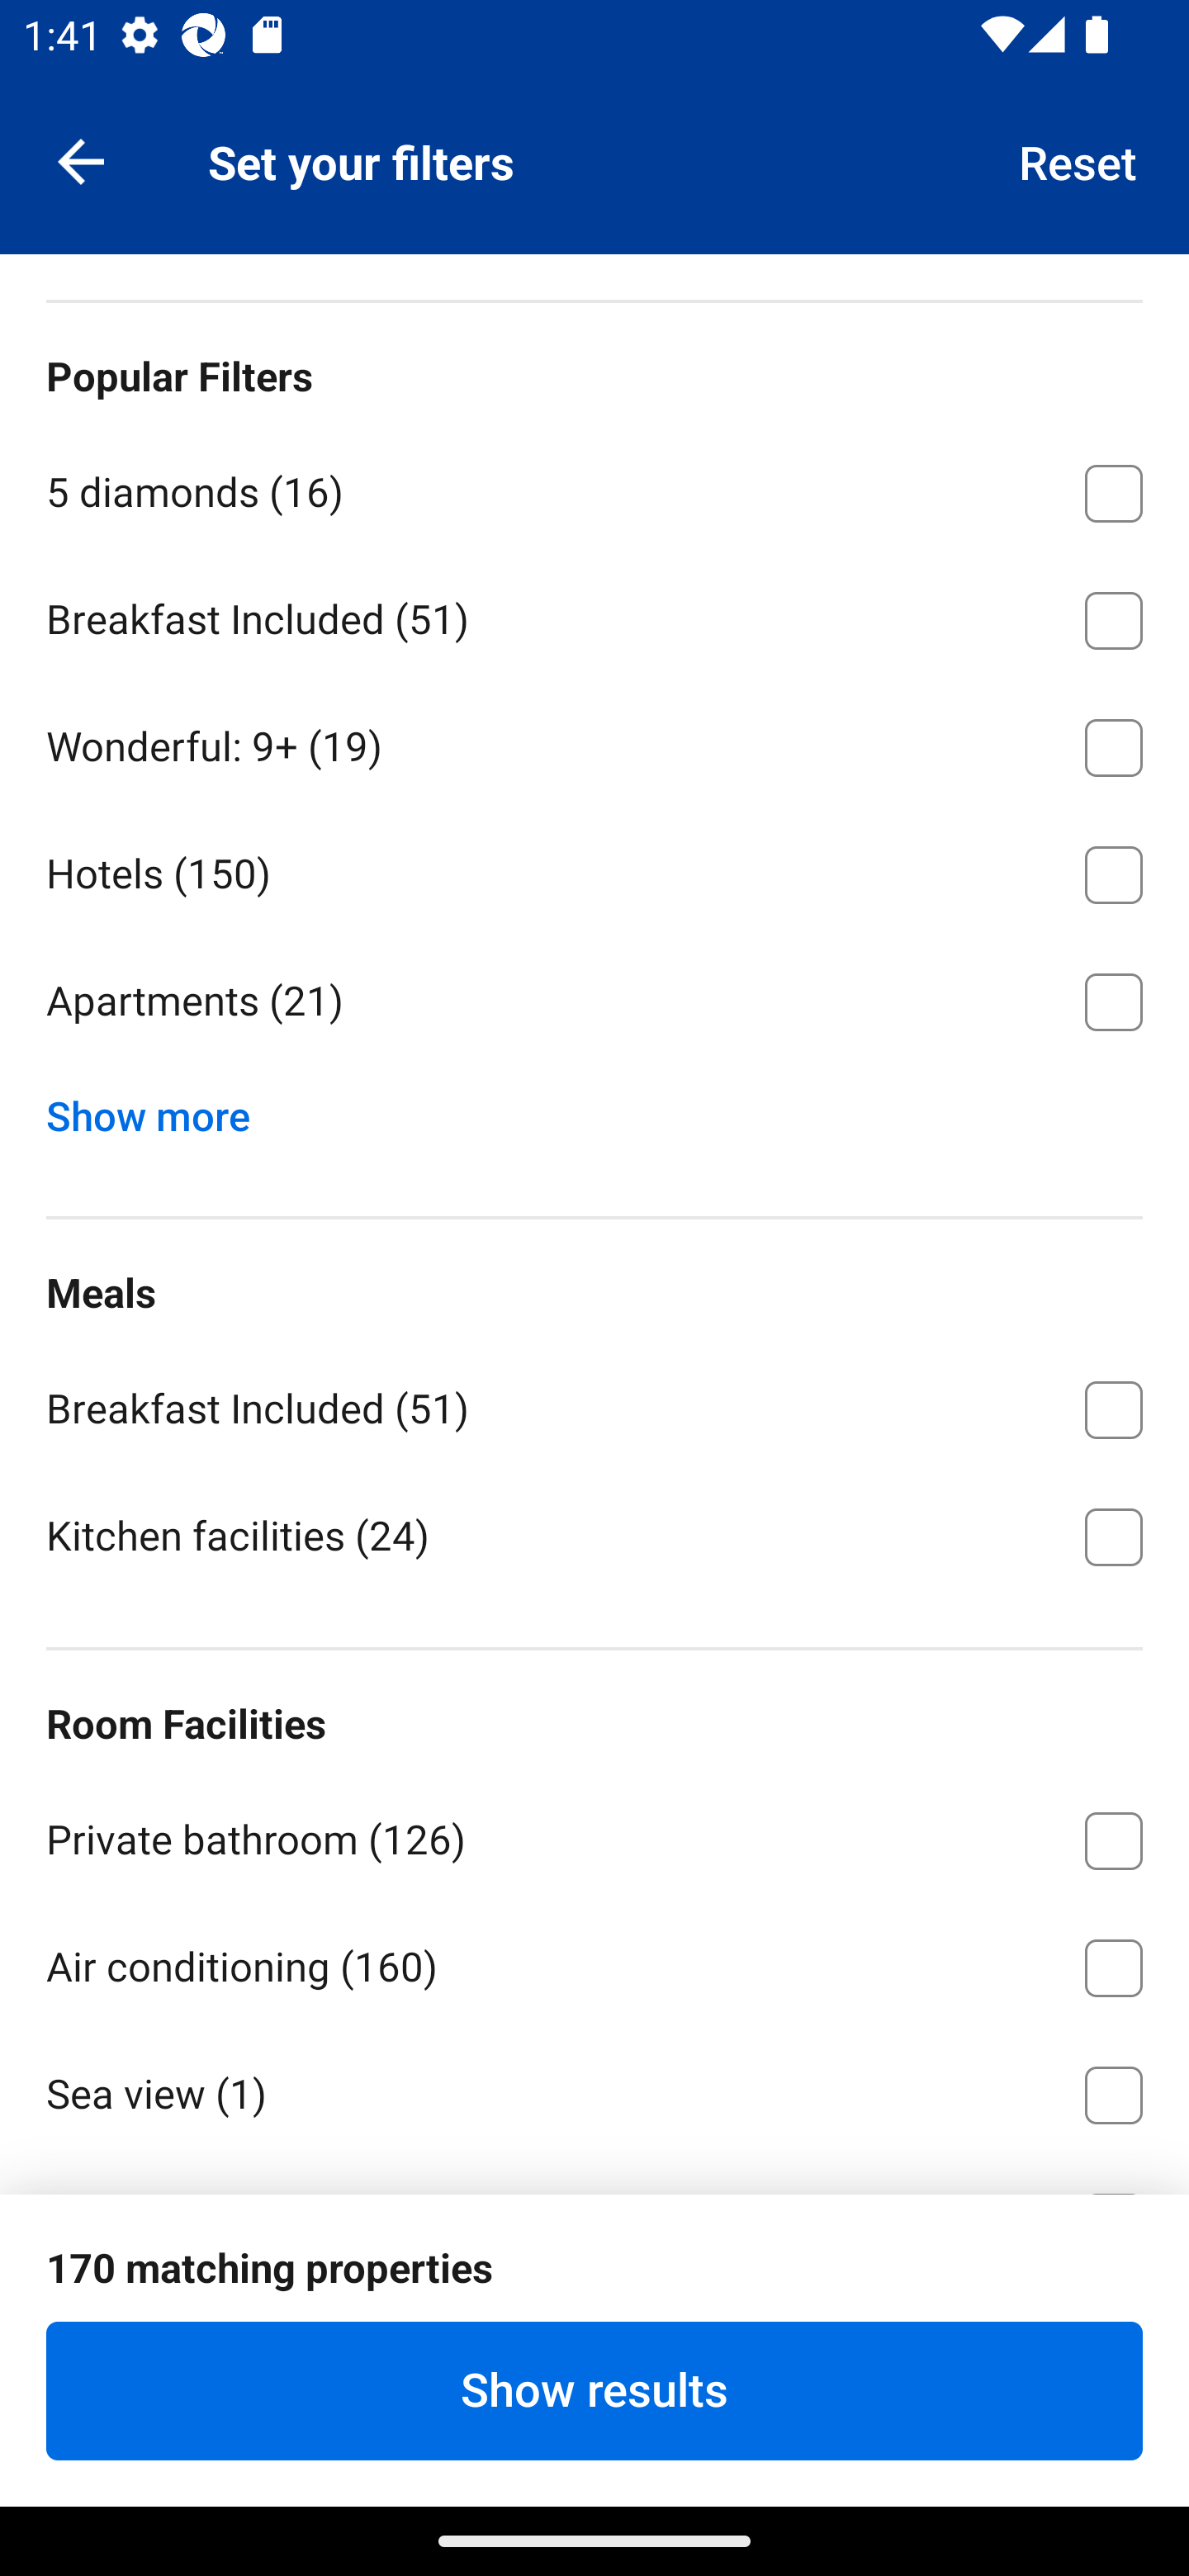  What do you see at coordinates (594, 1534) in the screenshot?
I see `Kitchen facilities ⁦(24)` at bounding box center [594, 1534].